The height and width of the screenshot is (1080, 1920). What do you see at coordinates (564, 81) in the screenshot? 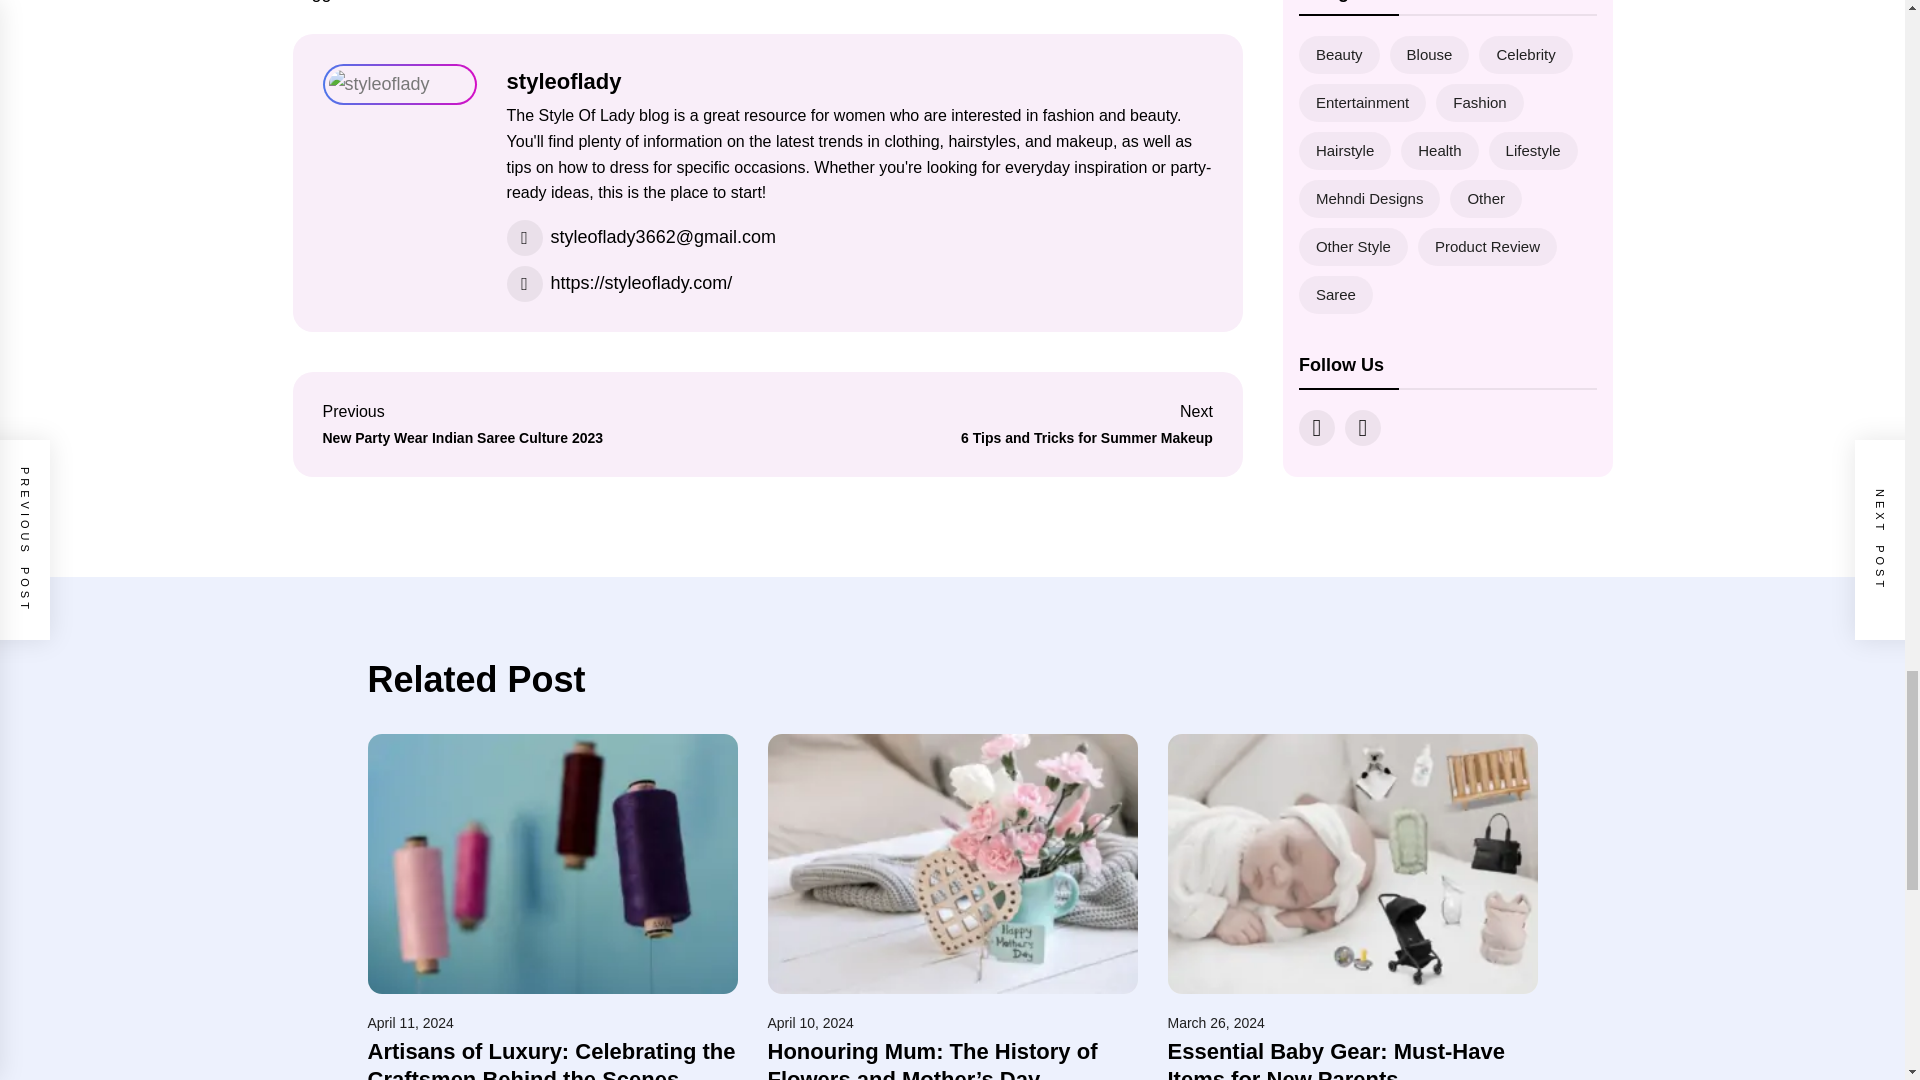
I see `styleoflady` at bounding box center [564, 81].